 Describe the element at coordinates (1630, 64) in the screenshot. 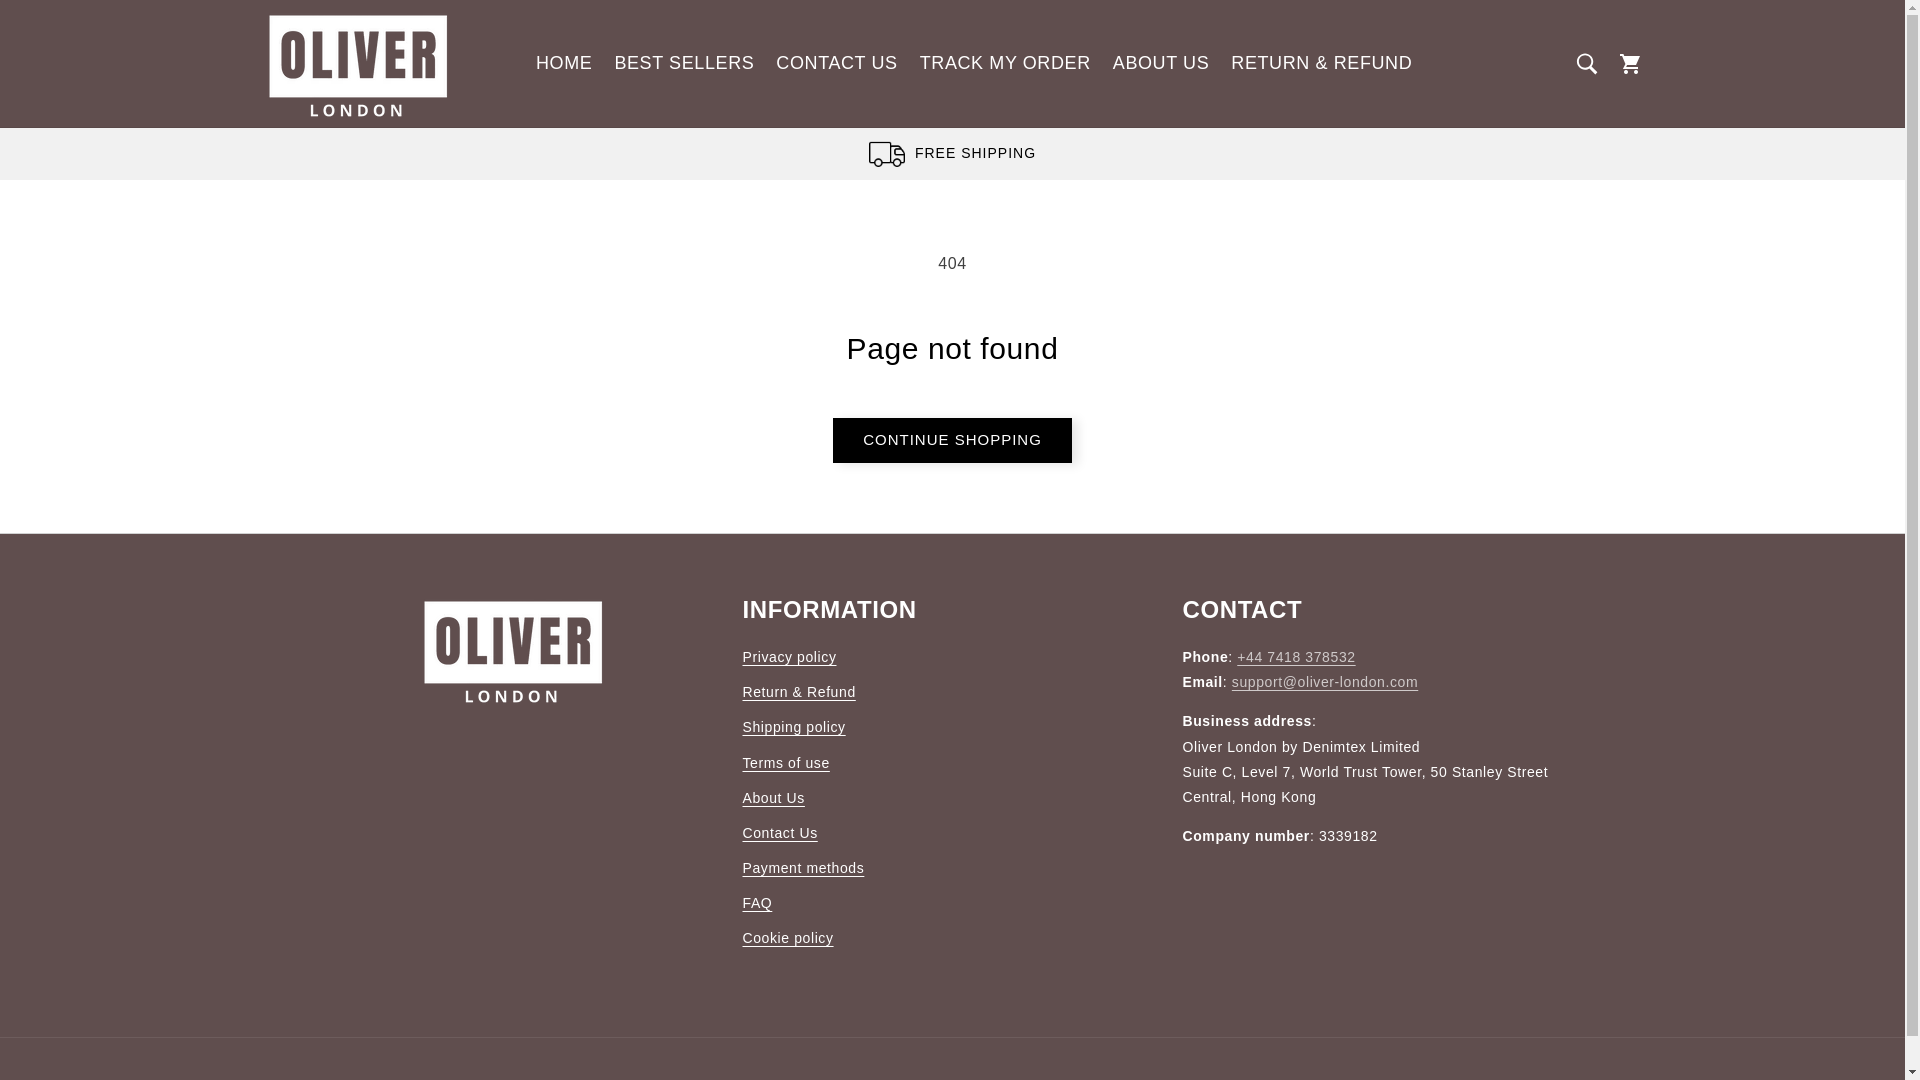

I see `Cart` at that location.